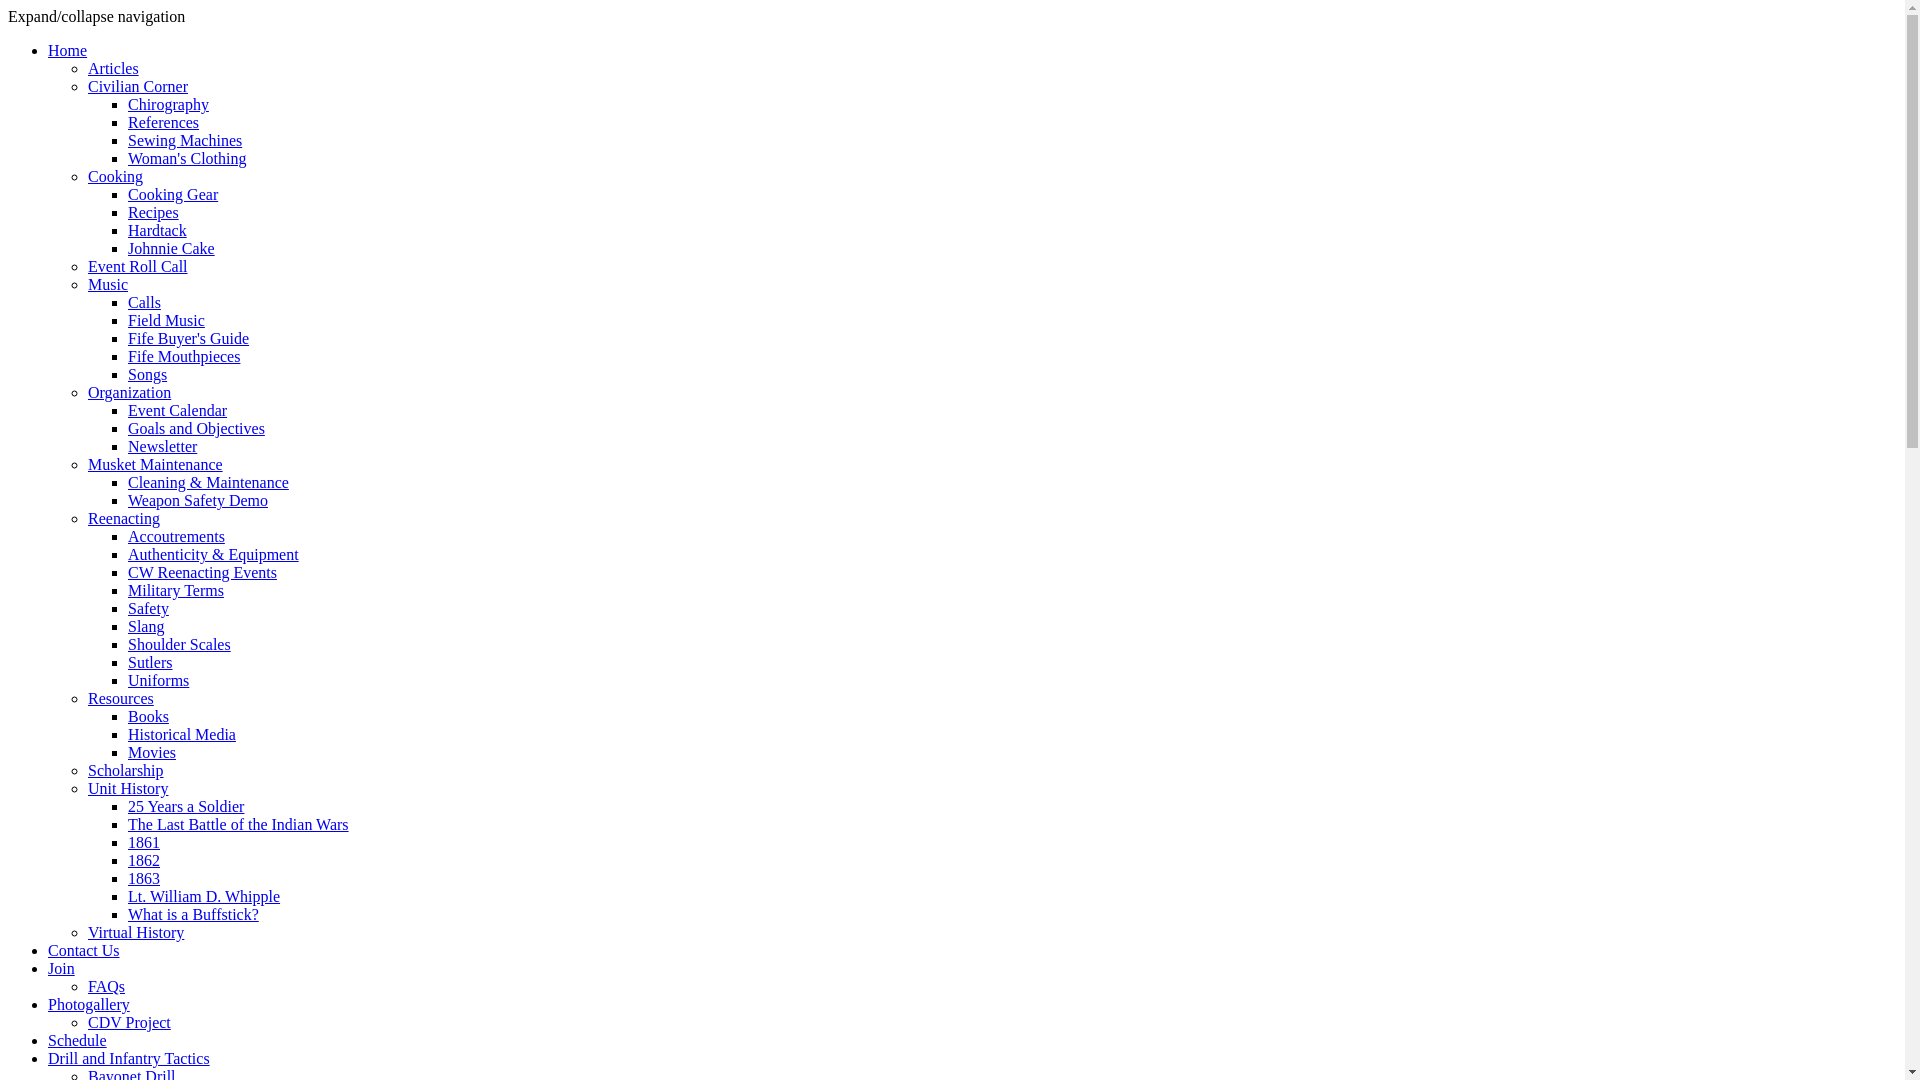 This screenshot has height=1080, width=1920. What do you see at coordinates (138, 86) in the screenshot?
I see `Civilian Corner` at bounding box center [138, 86].